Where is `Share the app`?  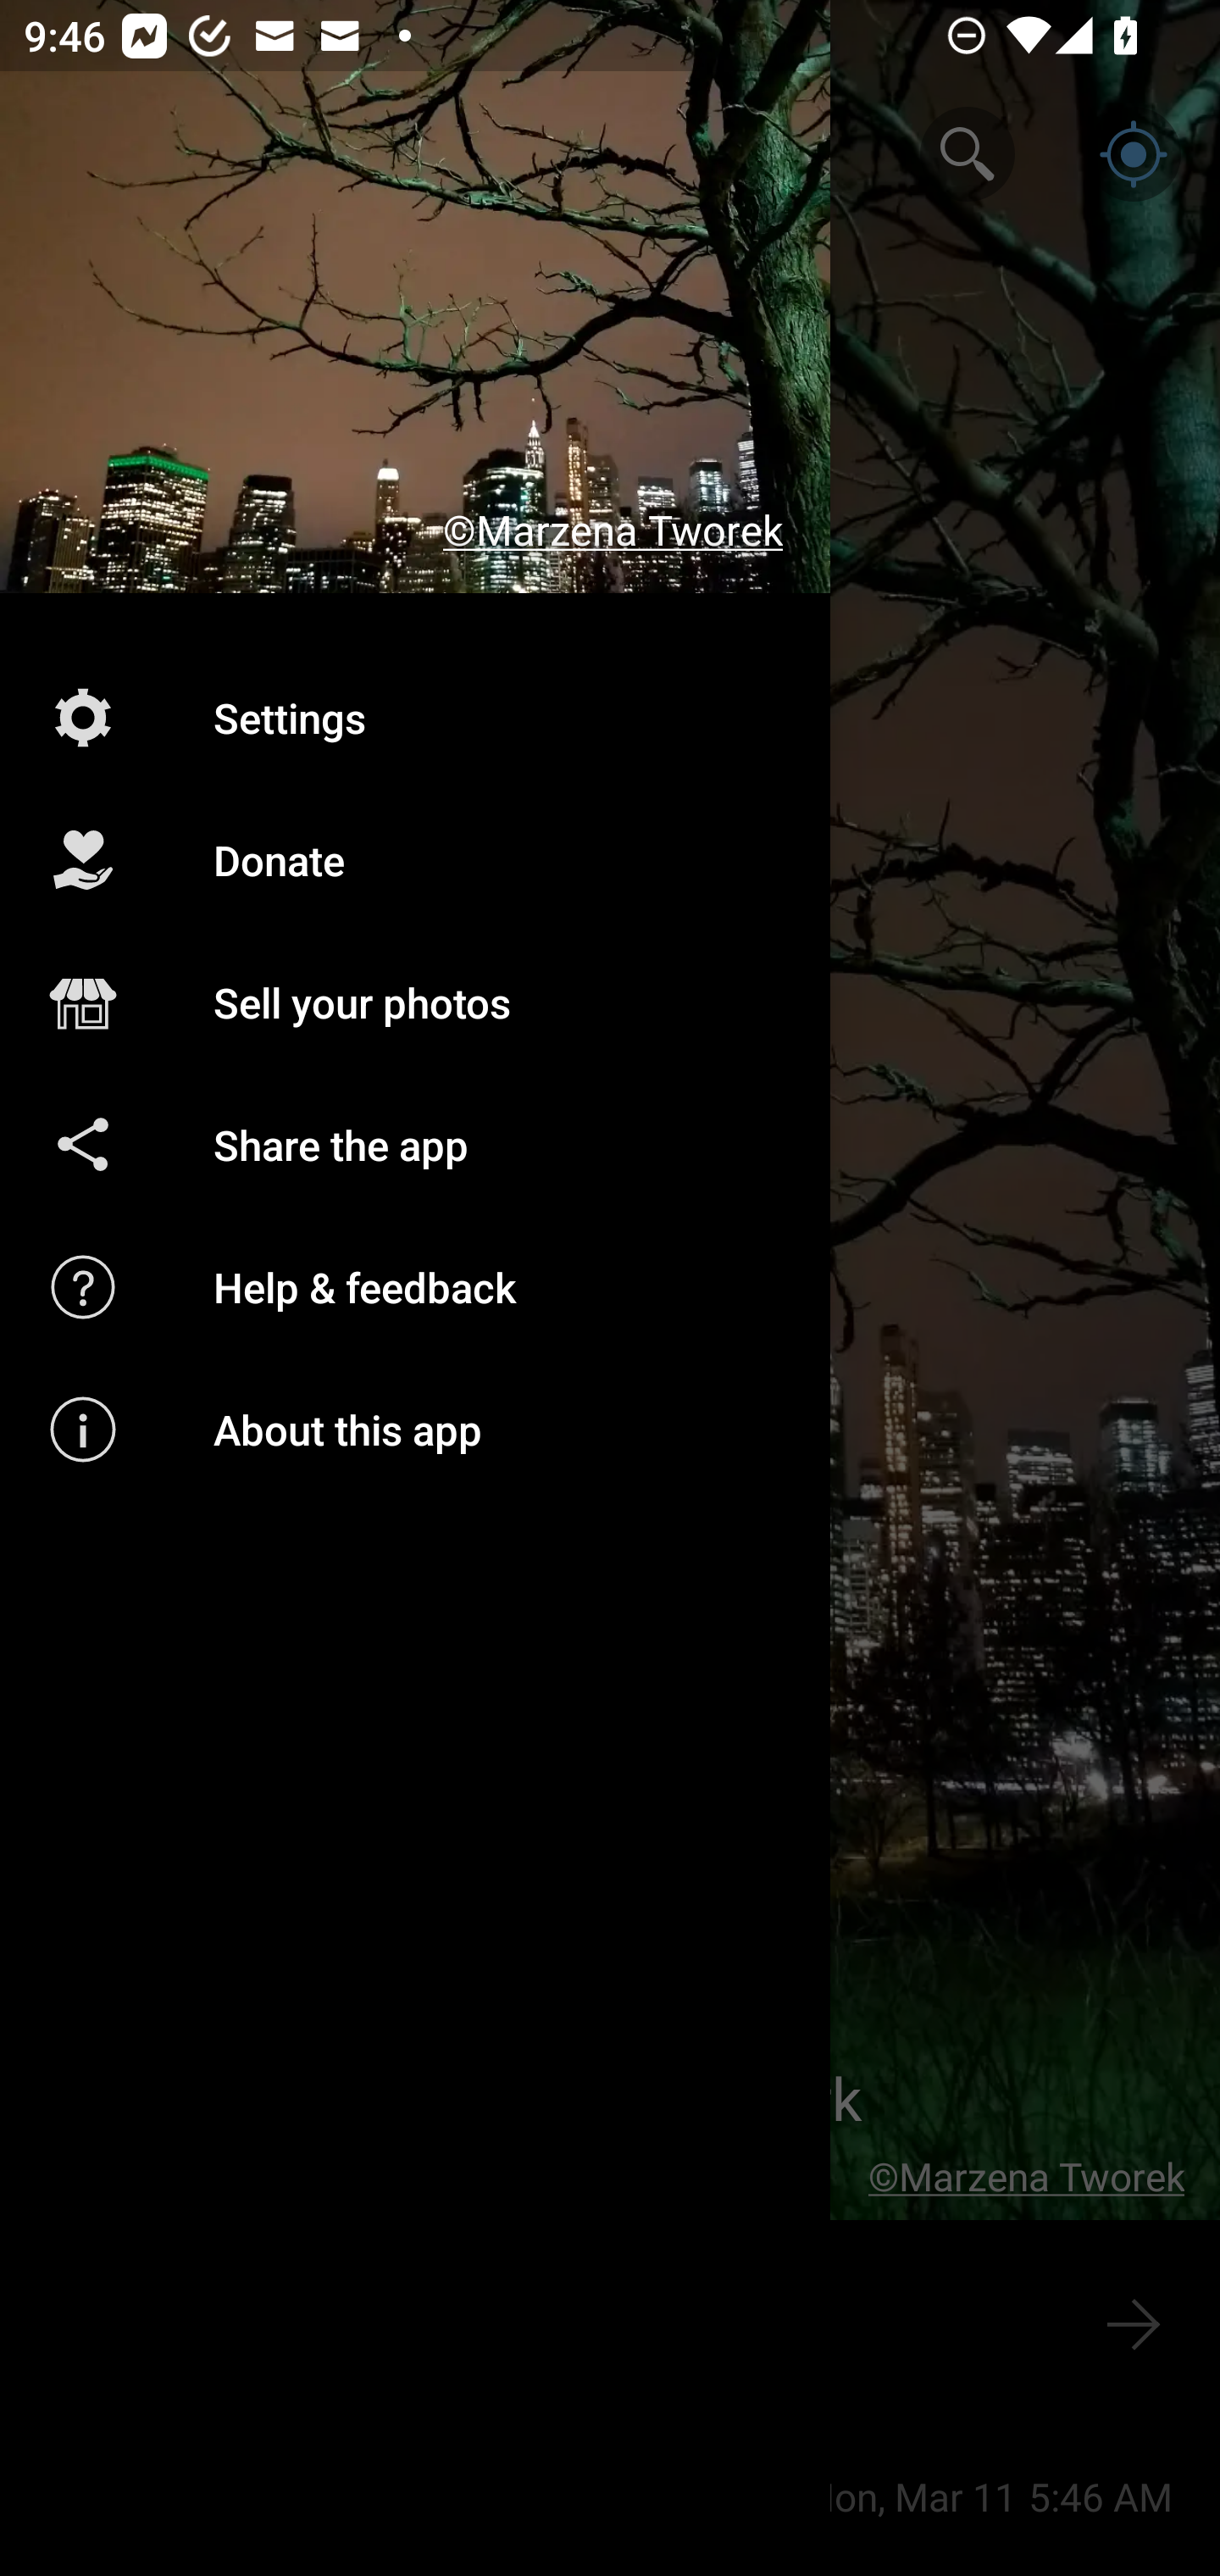 Share the app is located at coordinates (415, 1144).